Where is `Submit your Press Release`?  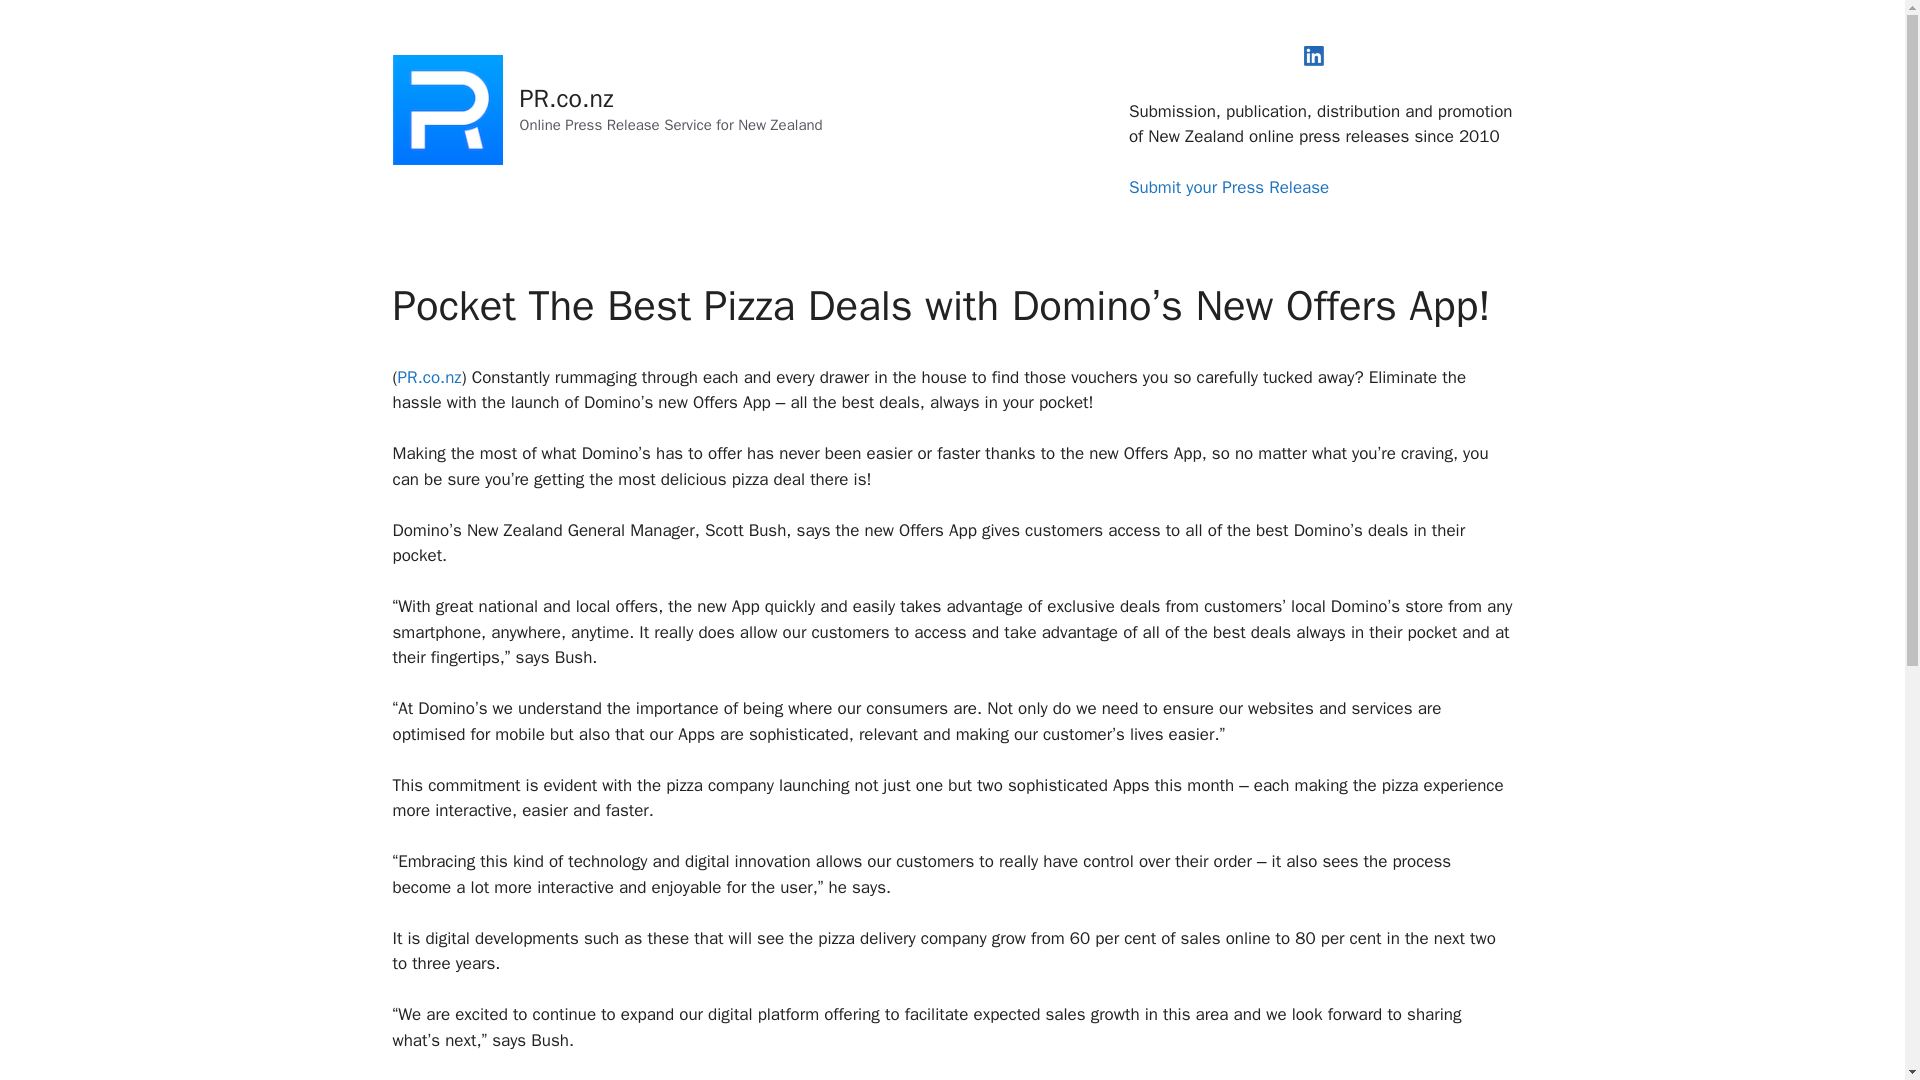
Submit your Press Release is located at coordinates (1228, 187).